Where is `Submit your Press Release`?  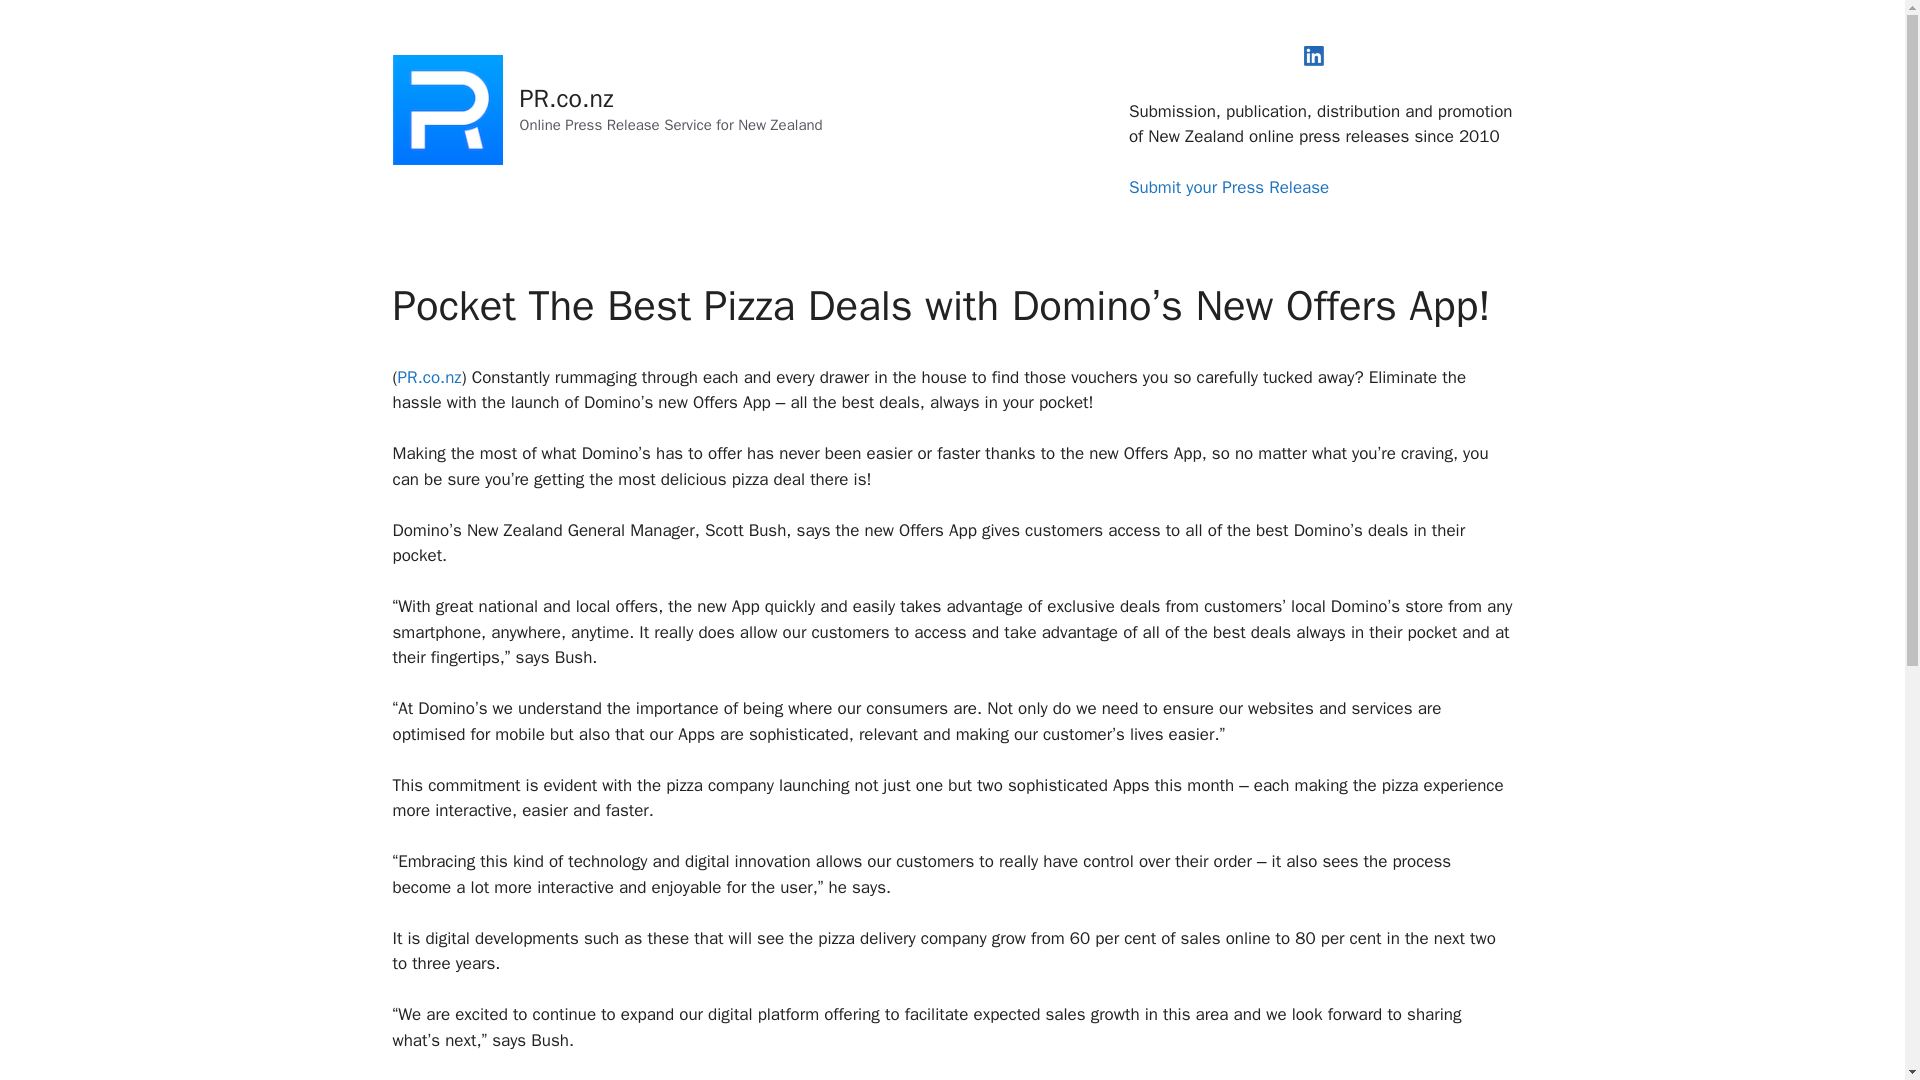
Submit your Press Release is located at coordinates (1228, 187).